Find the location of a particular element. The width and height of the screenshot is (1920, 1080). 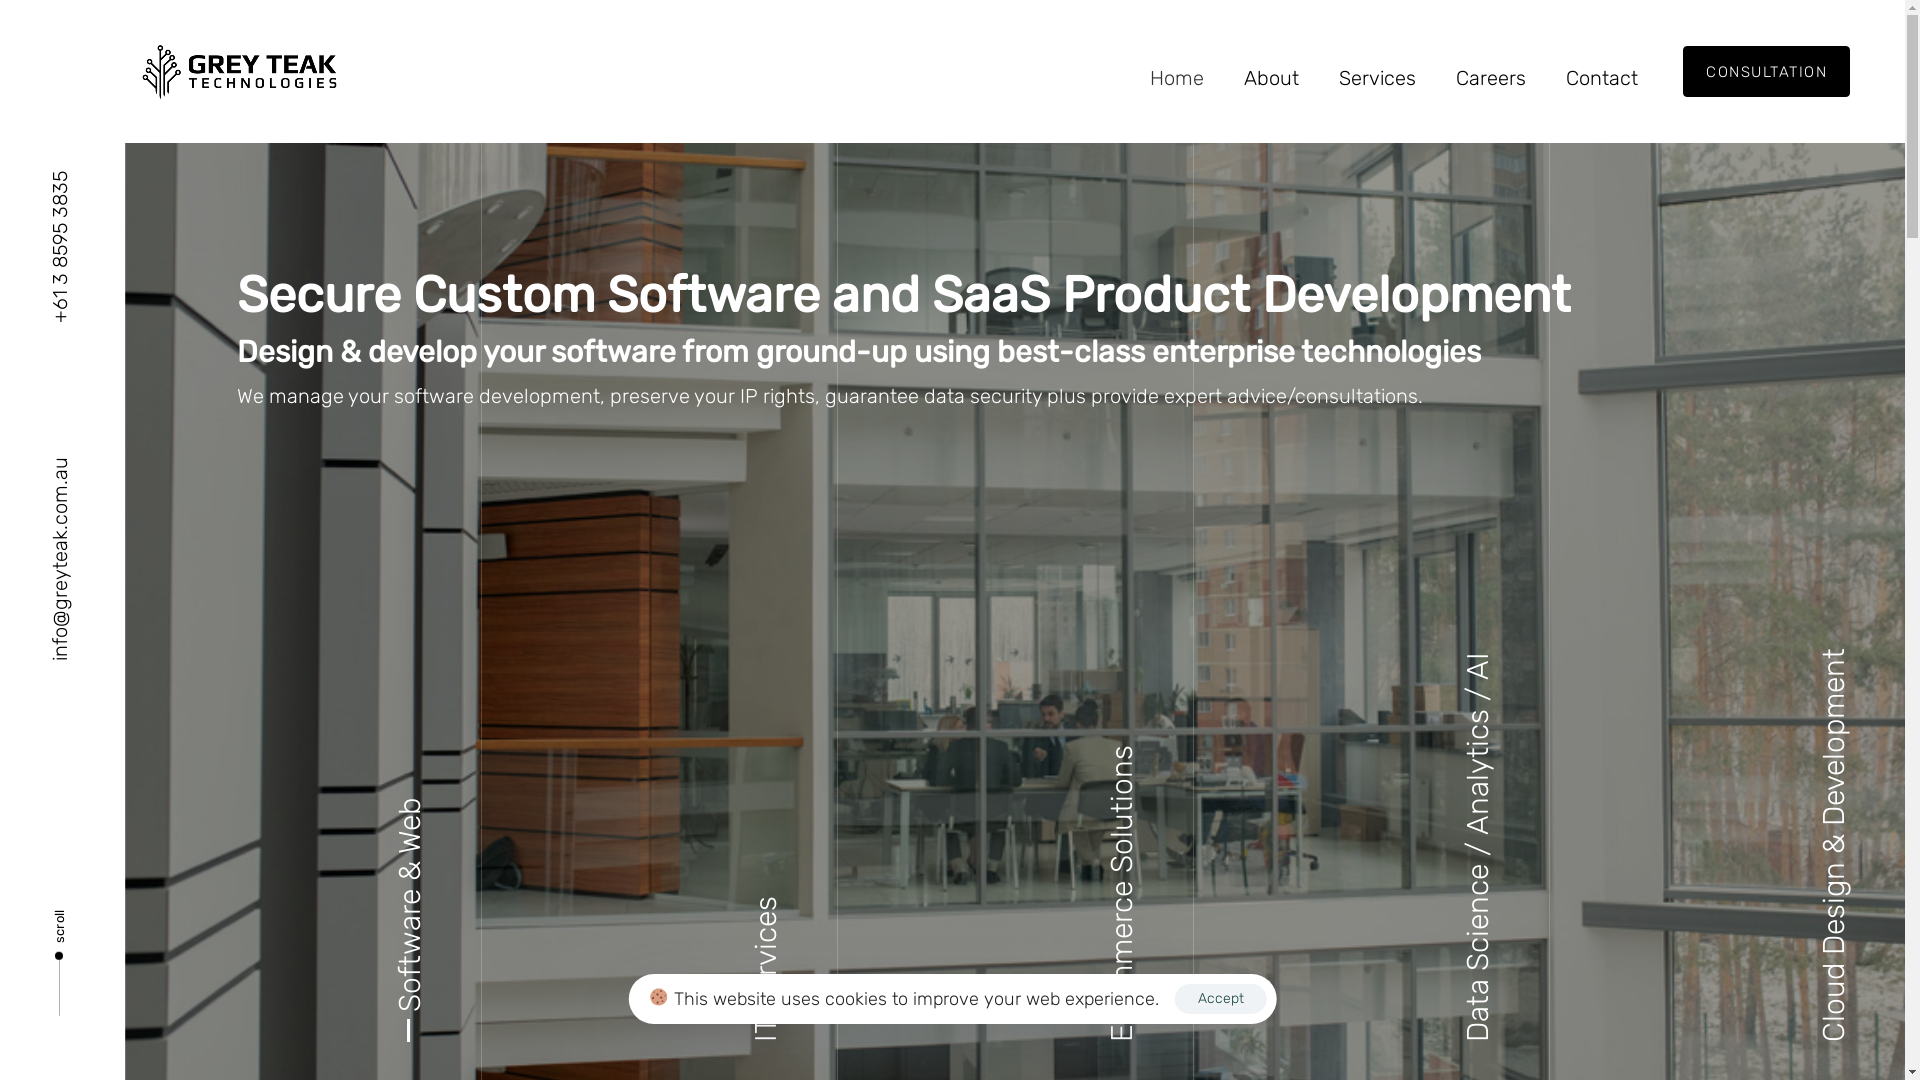

About is located at coordinates (1272, 78).